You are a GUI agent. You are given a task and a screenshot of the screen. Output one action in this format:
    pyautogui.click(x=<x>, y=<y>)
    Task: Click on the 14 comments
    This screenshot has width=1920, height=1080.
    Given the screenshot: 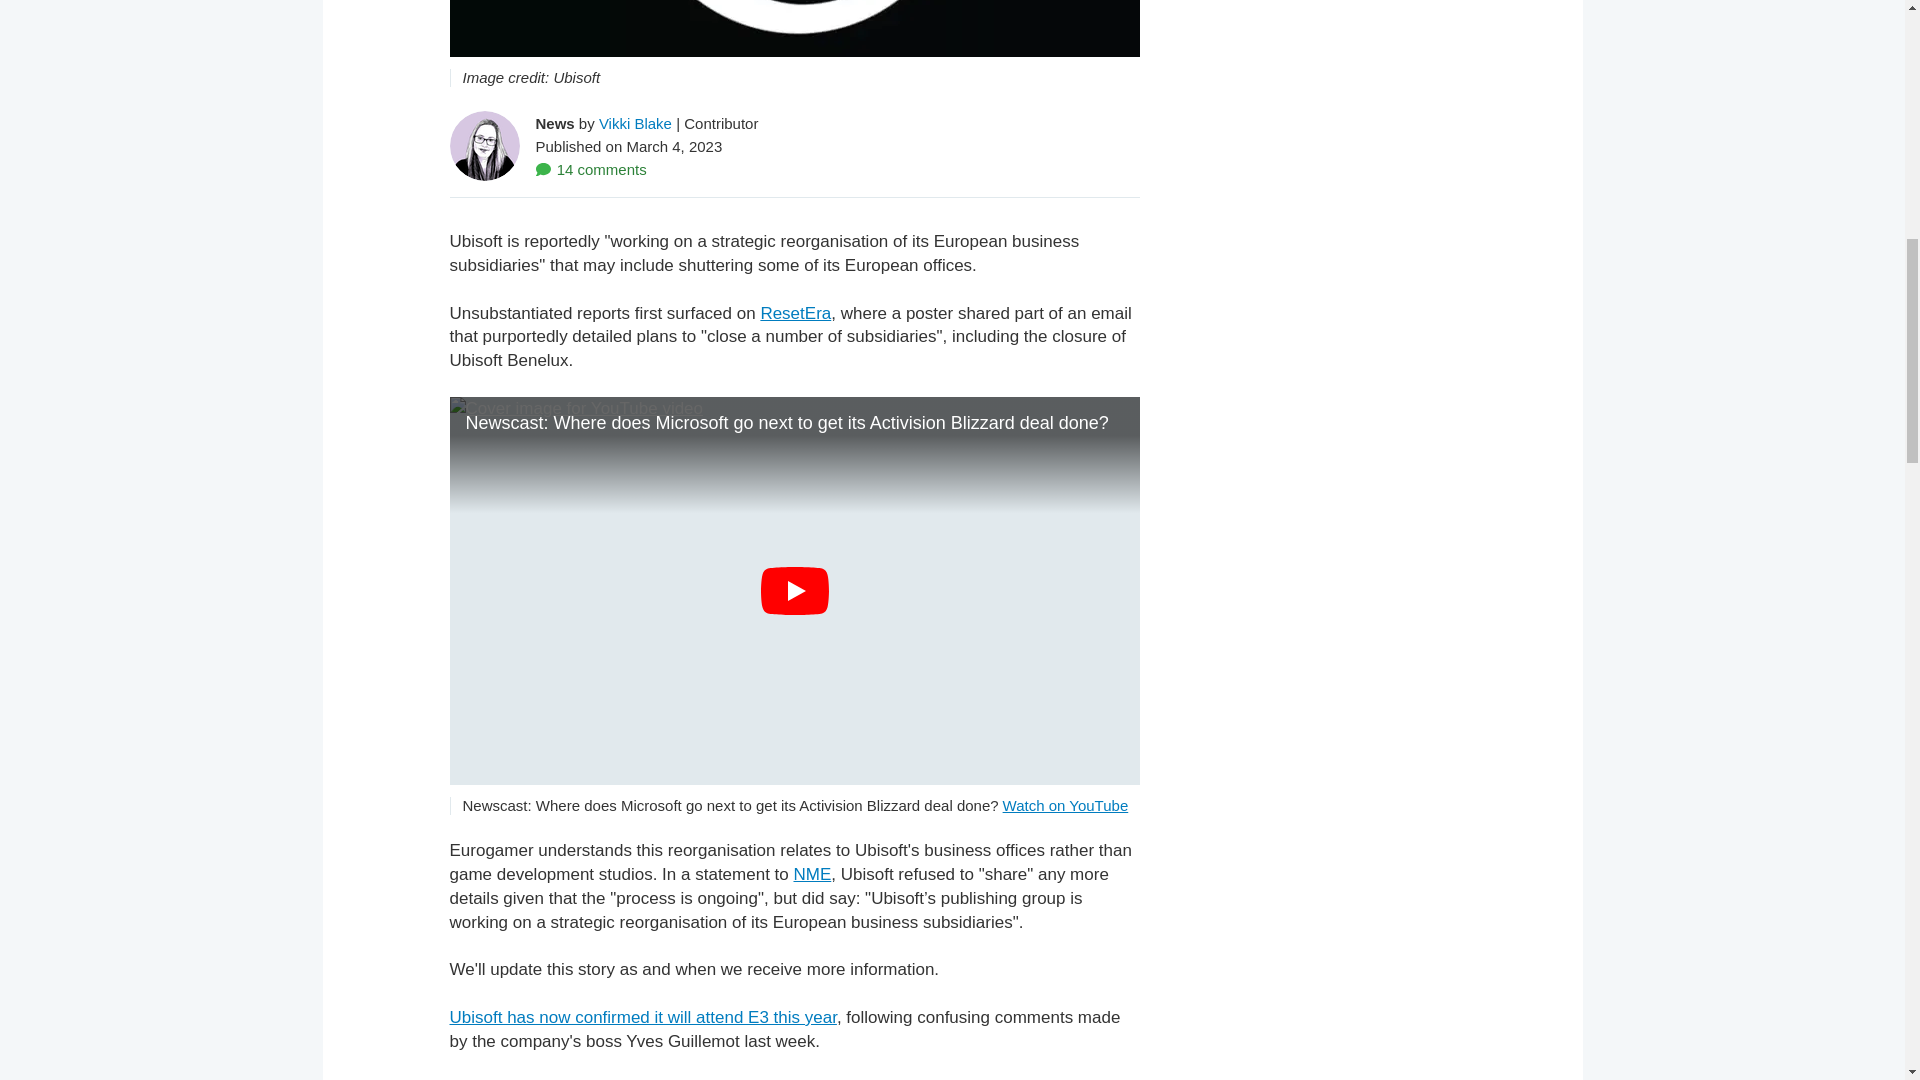 What is the action you would take?
    pyautogui.click(x=591, y=168)
    